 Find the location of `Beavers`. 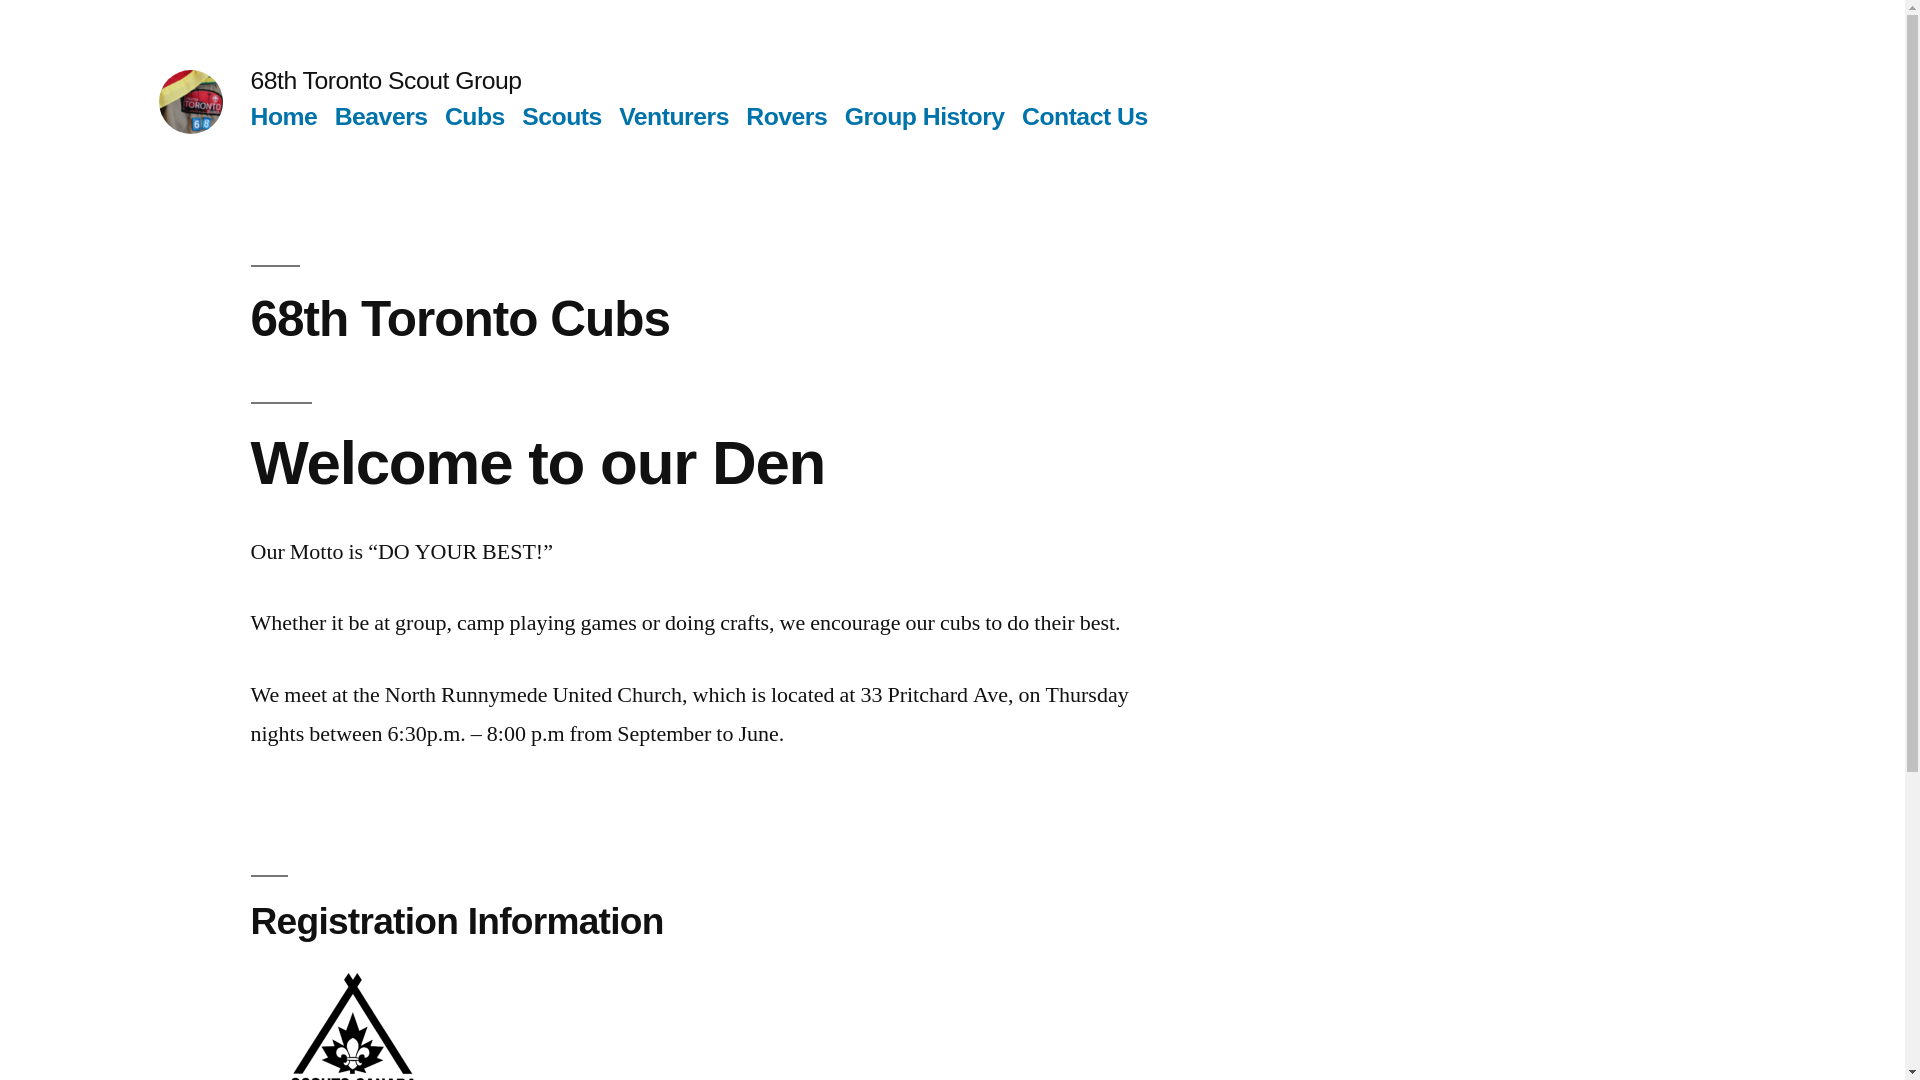

Beavers is located at coordinates (382, 116).